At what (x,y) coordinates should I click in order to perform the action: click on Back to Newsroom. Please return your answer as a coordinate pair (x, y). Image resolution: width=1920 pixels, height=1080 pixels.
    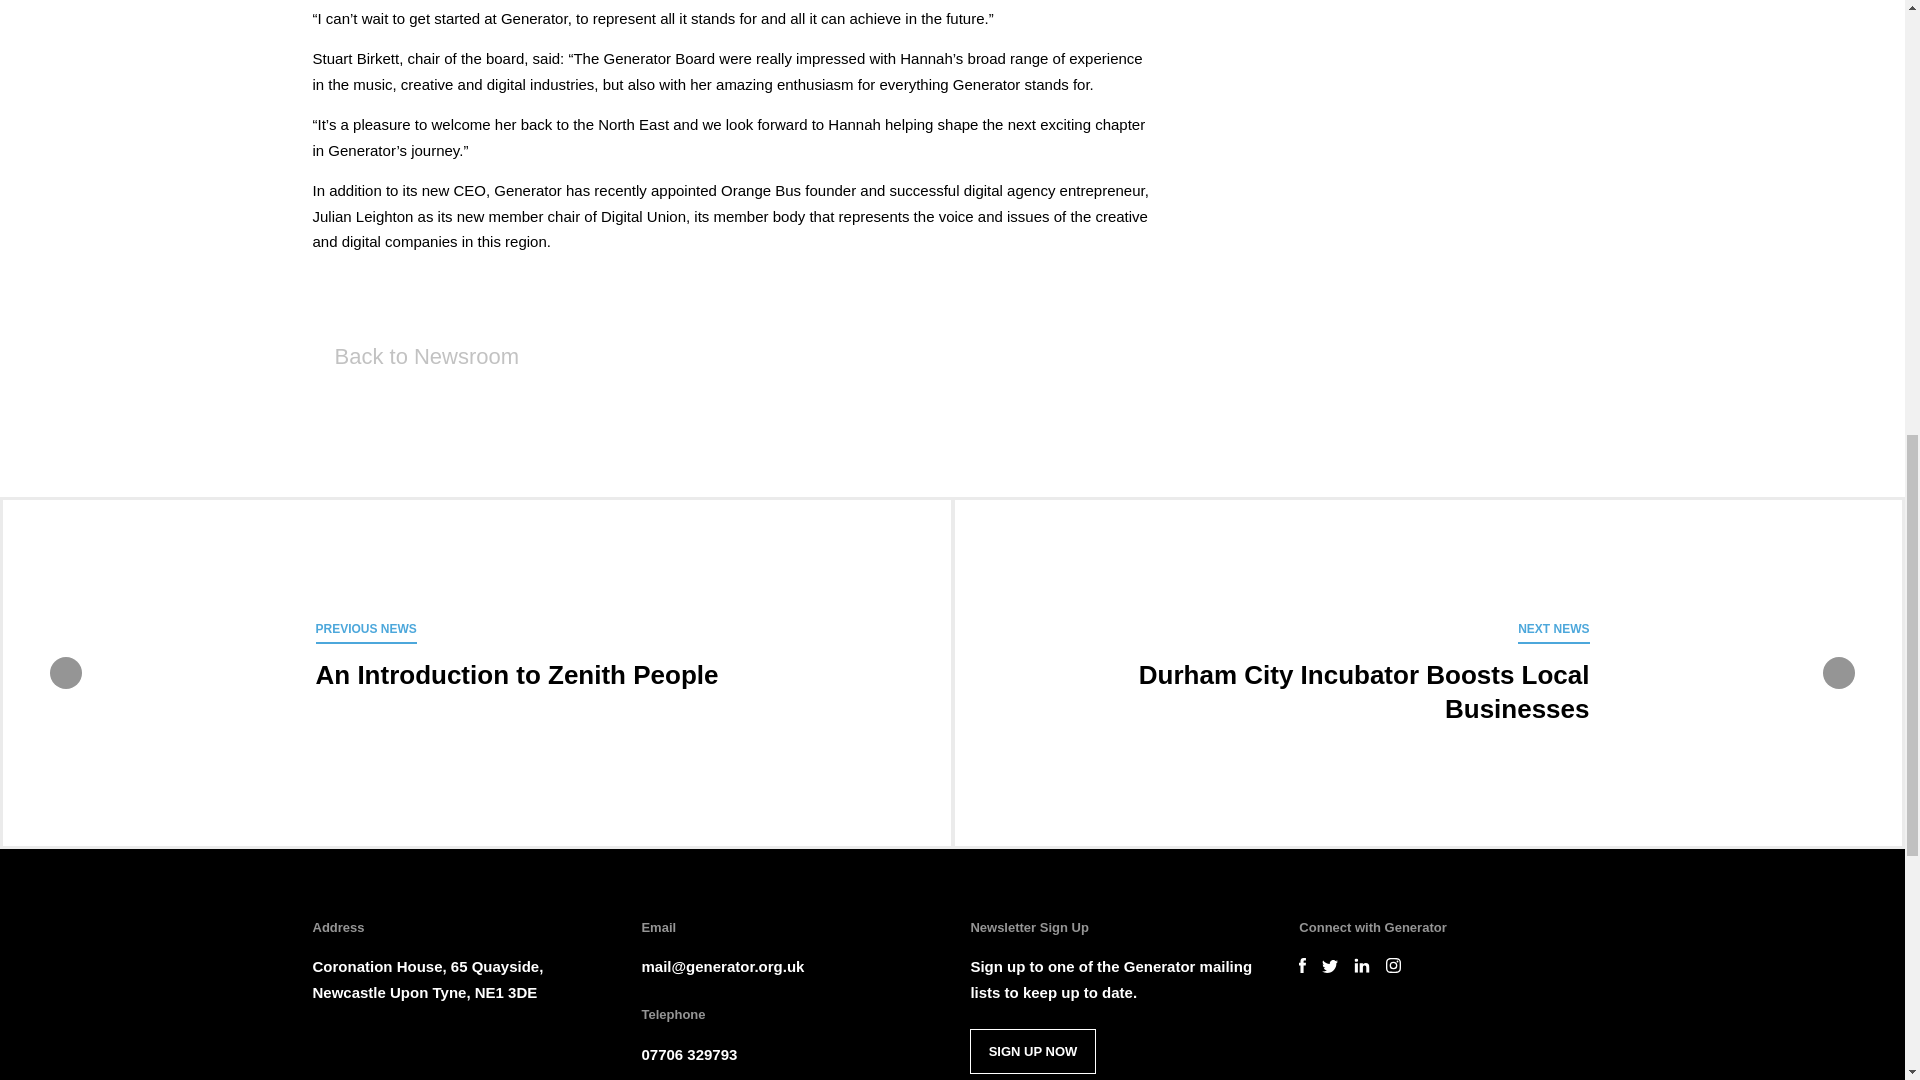
    Looking at the image, I should click on (414, 356).